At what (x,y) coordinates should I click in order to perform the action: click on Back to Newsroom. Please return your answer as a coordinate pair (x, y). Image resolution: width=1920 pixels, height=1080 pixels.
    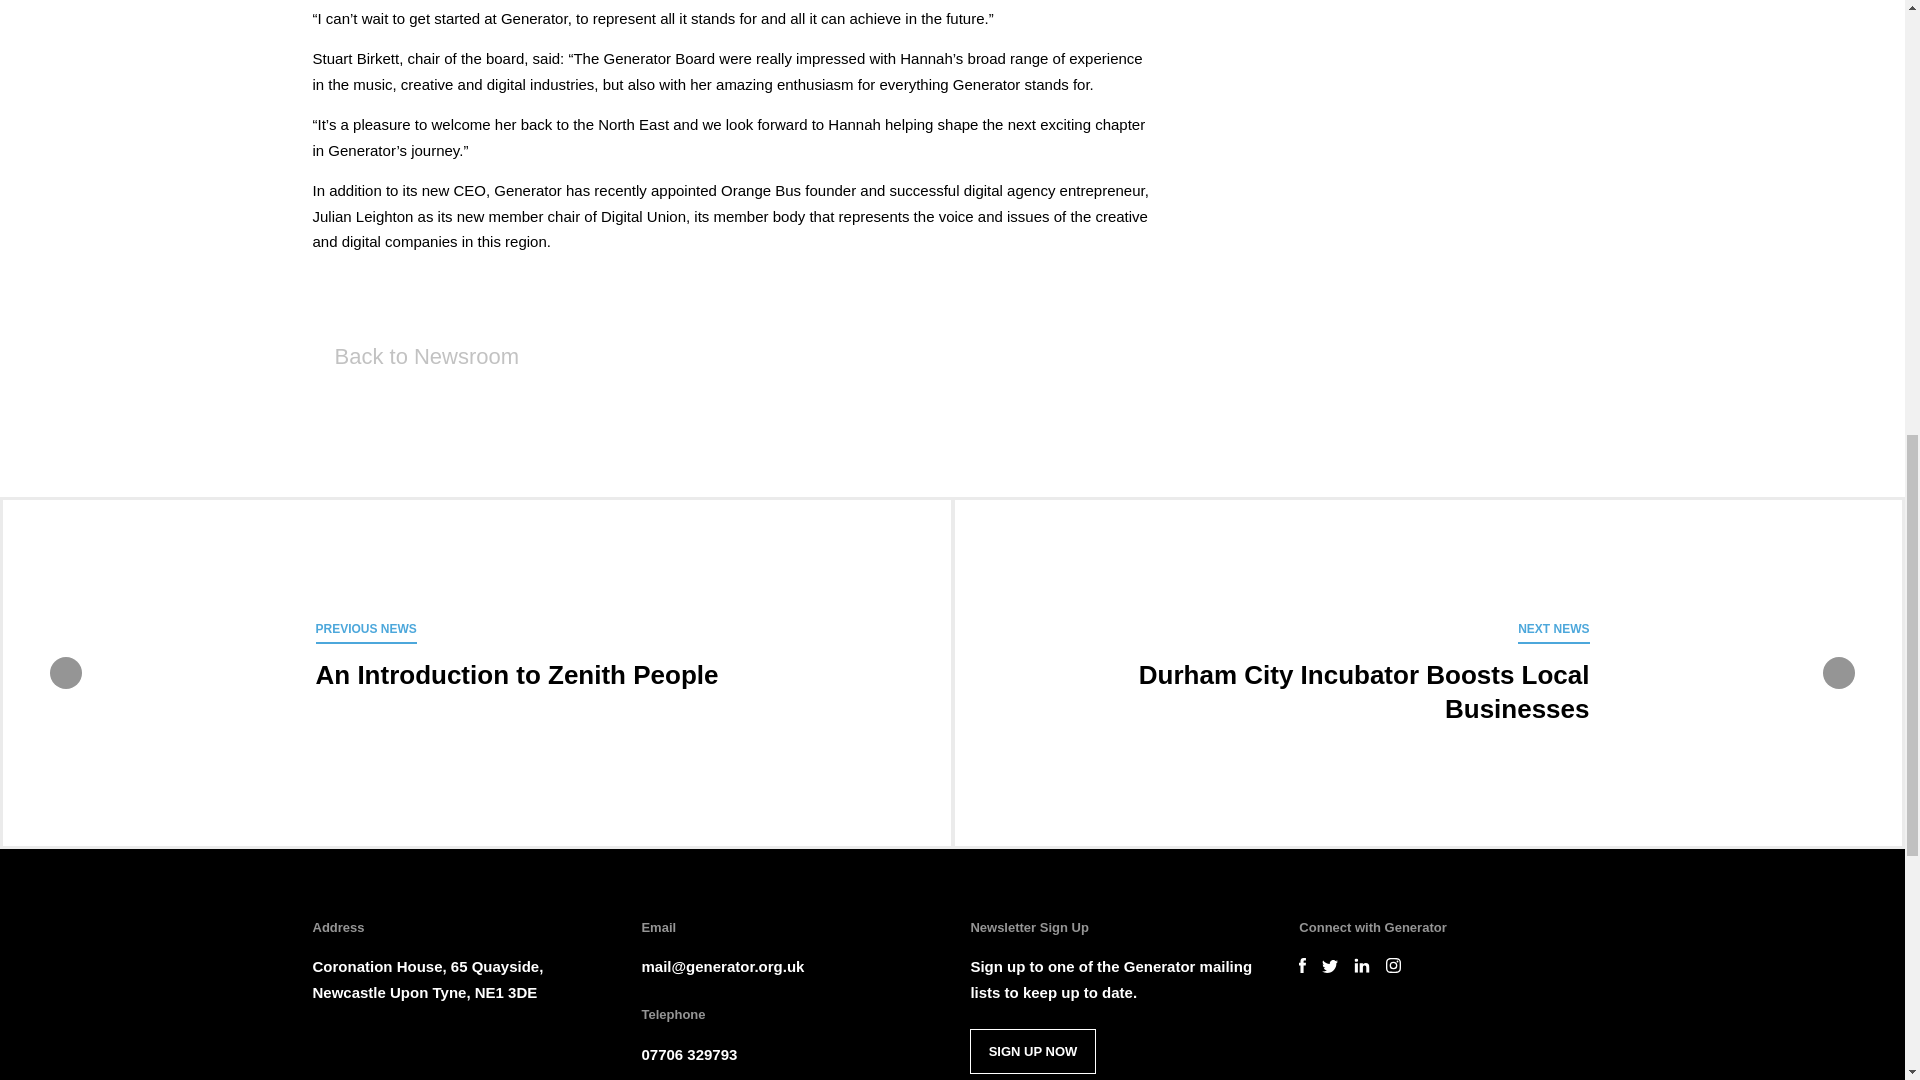
    Looking at the image, I should click on (414, 356).